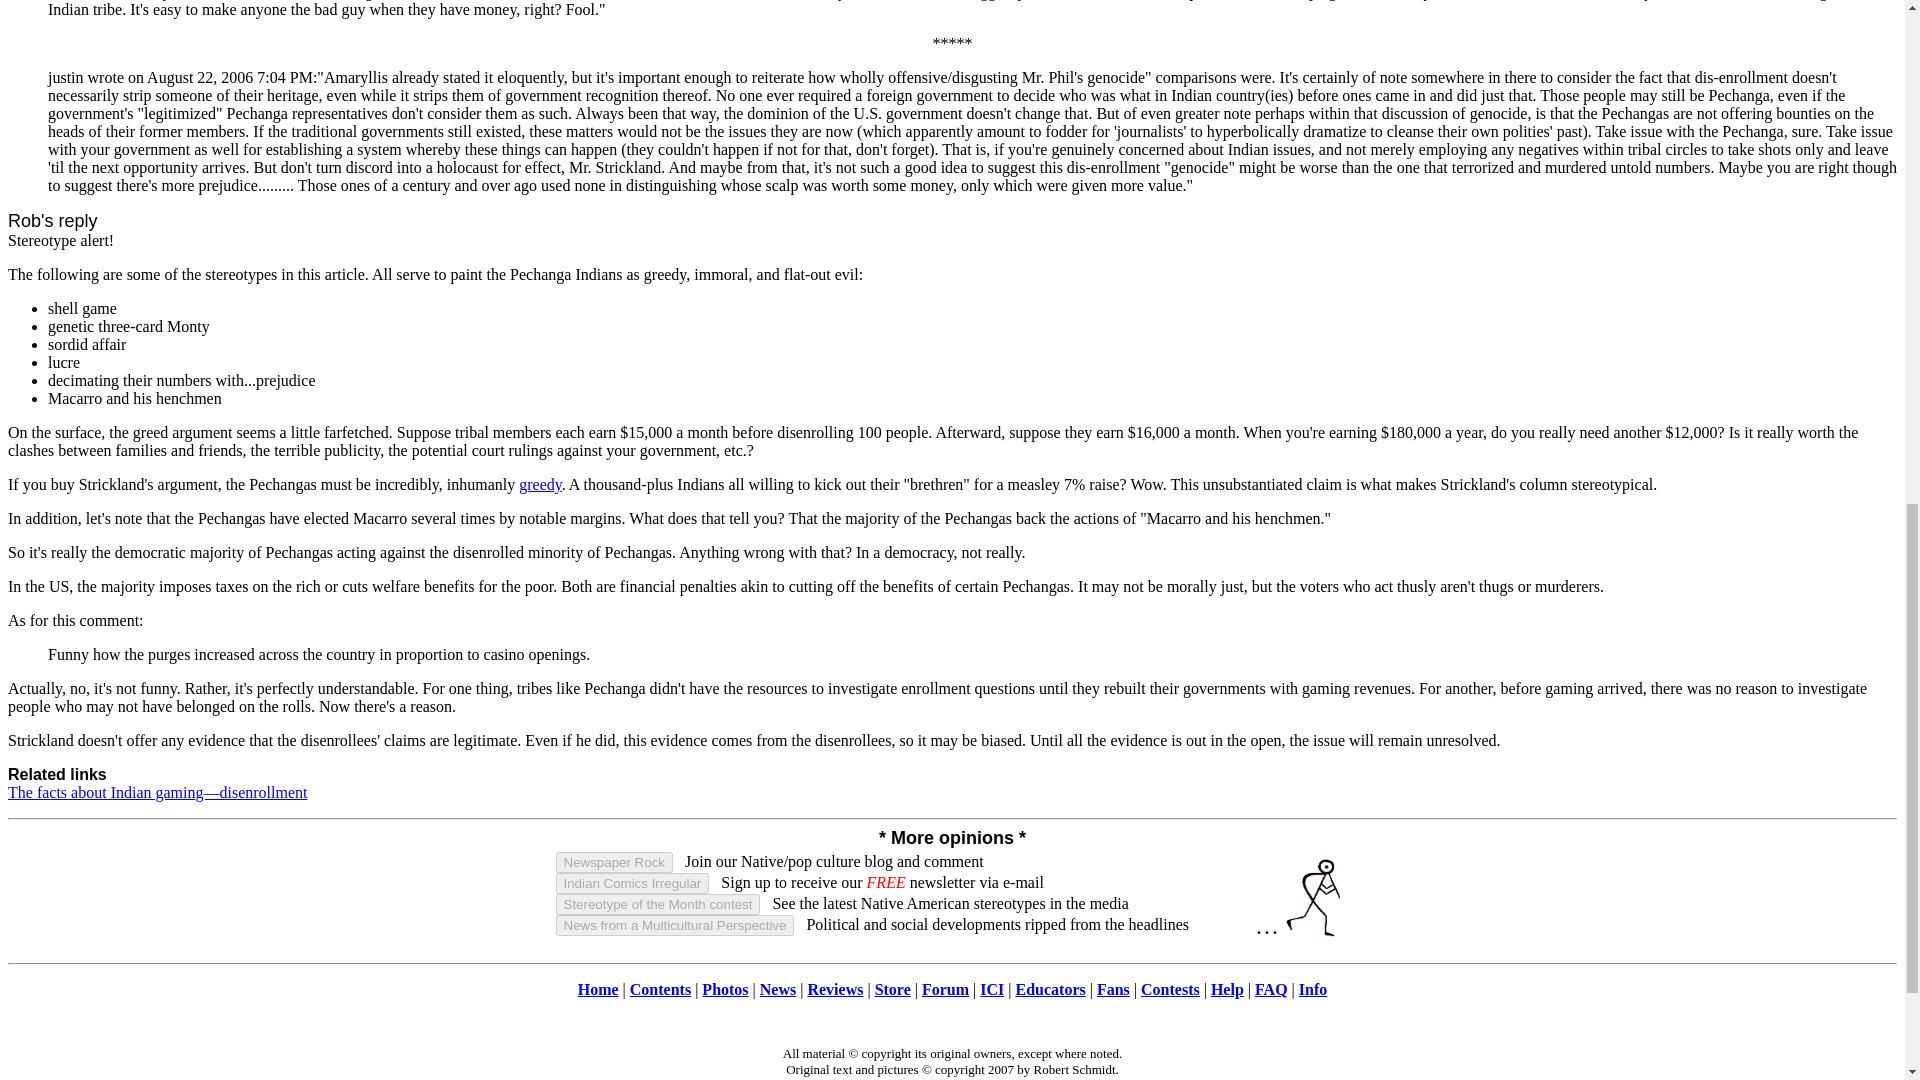  Describe the element at coordinates (1312, 988) in the screenshot. I see `Info` at that location.